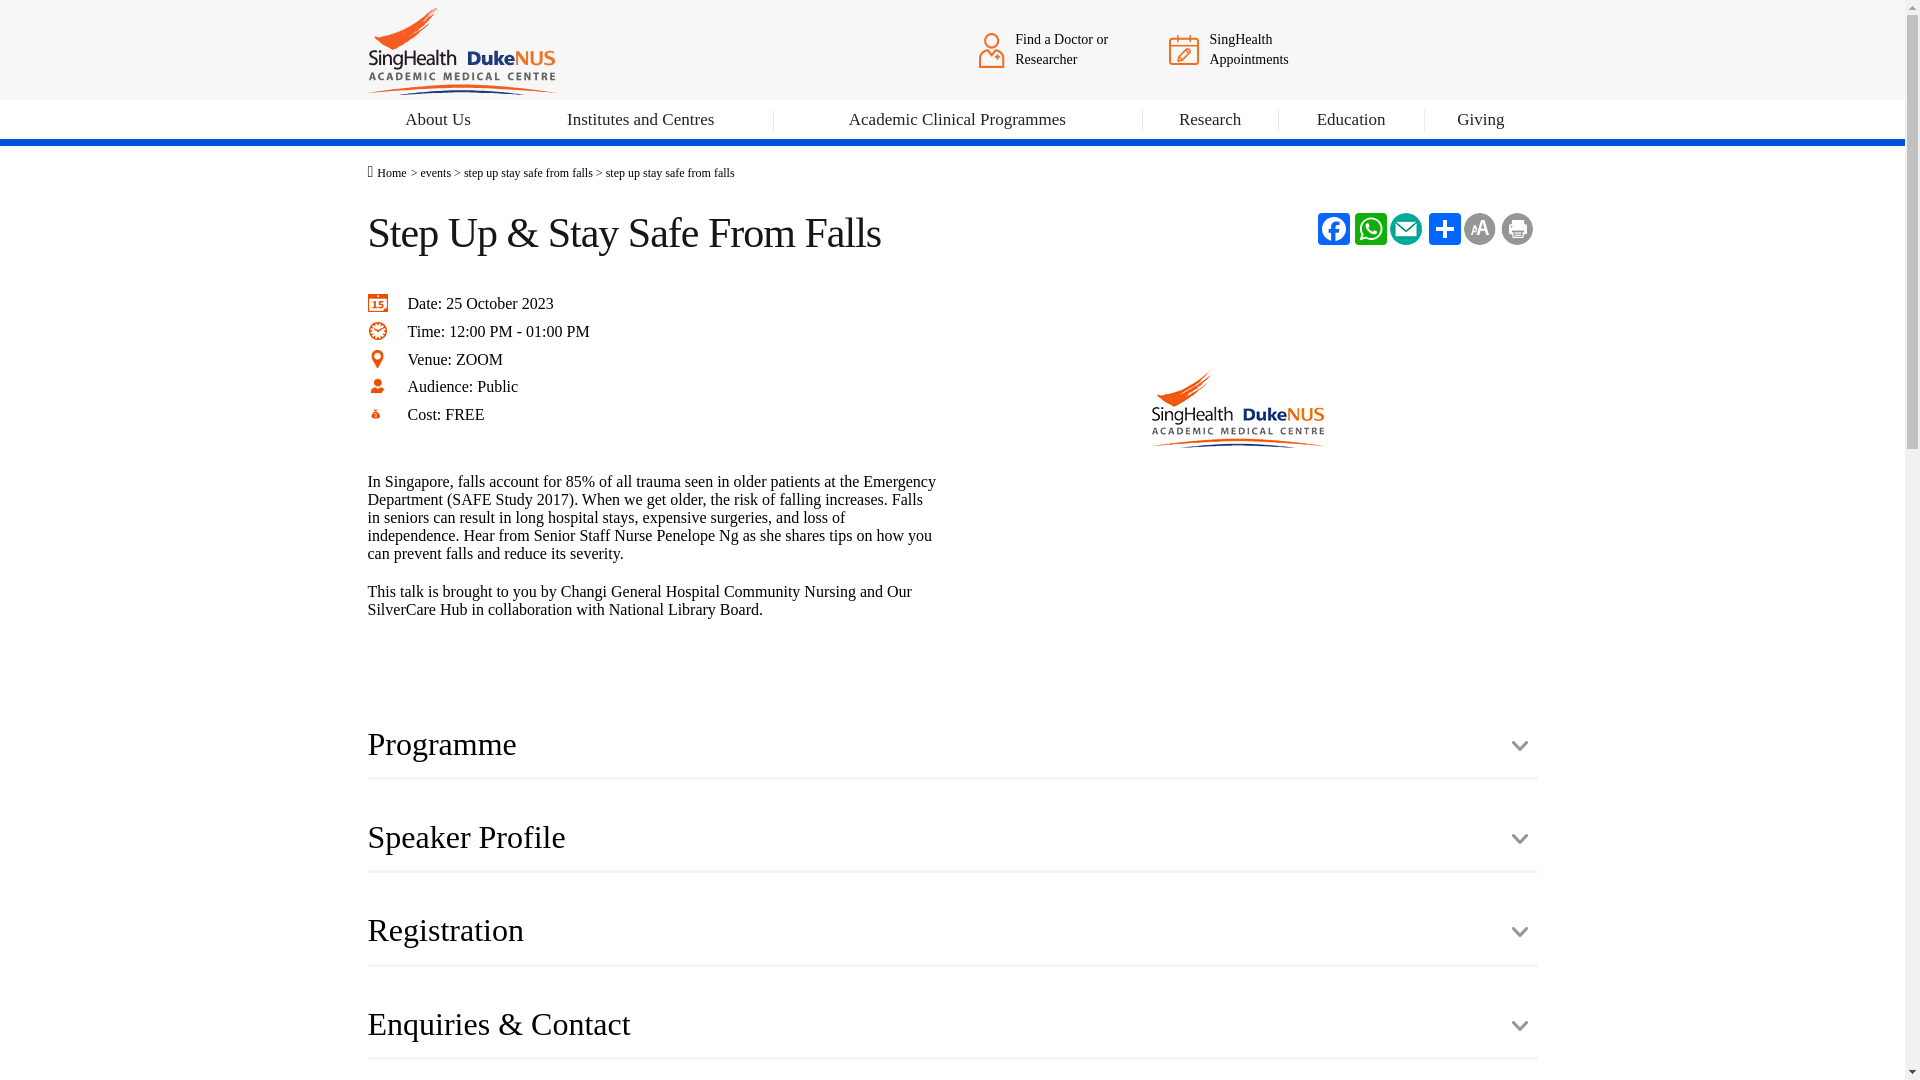 The height and width of the screenshot is (1080, 1920). Describe the element at coordinates (1246, 49) in the screenshot. I see `SingHealth Appointments` at that location.